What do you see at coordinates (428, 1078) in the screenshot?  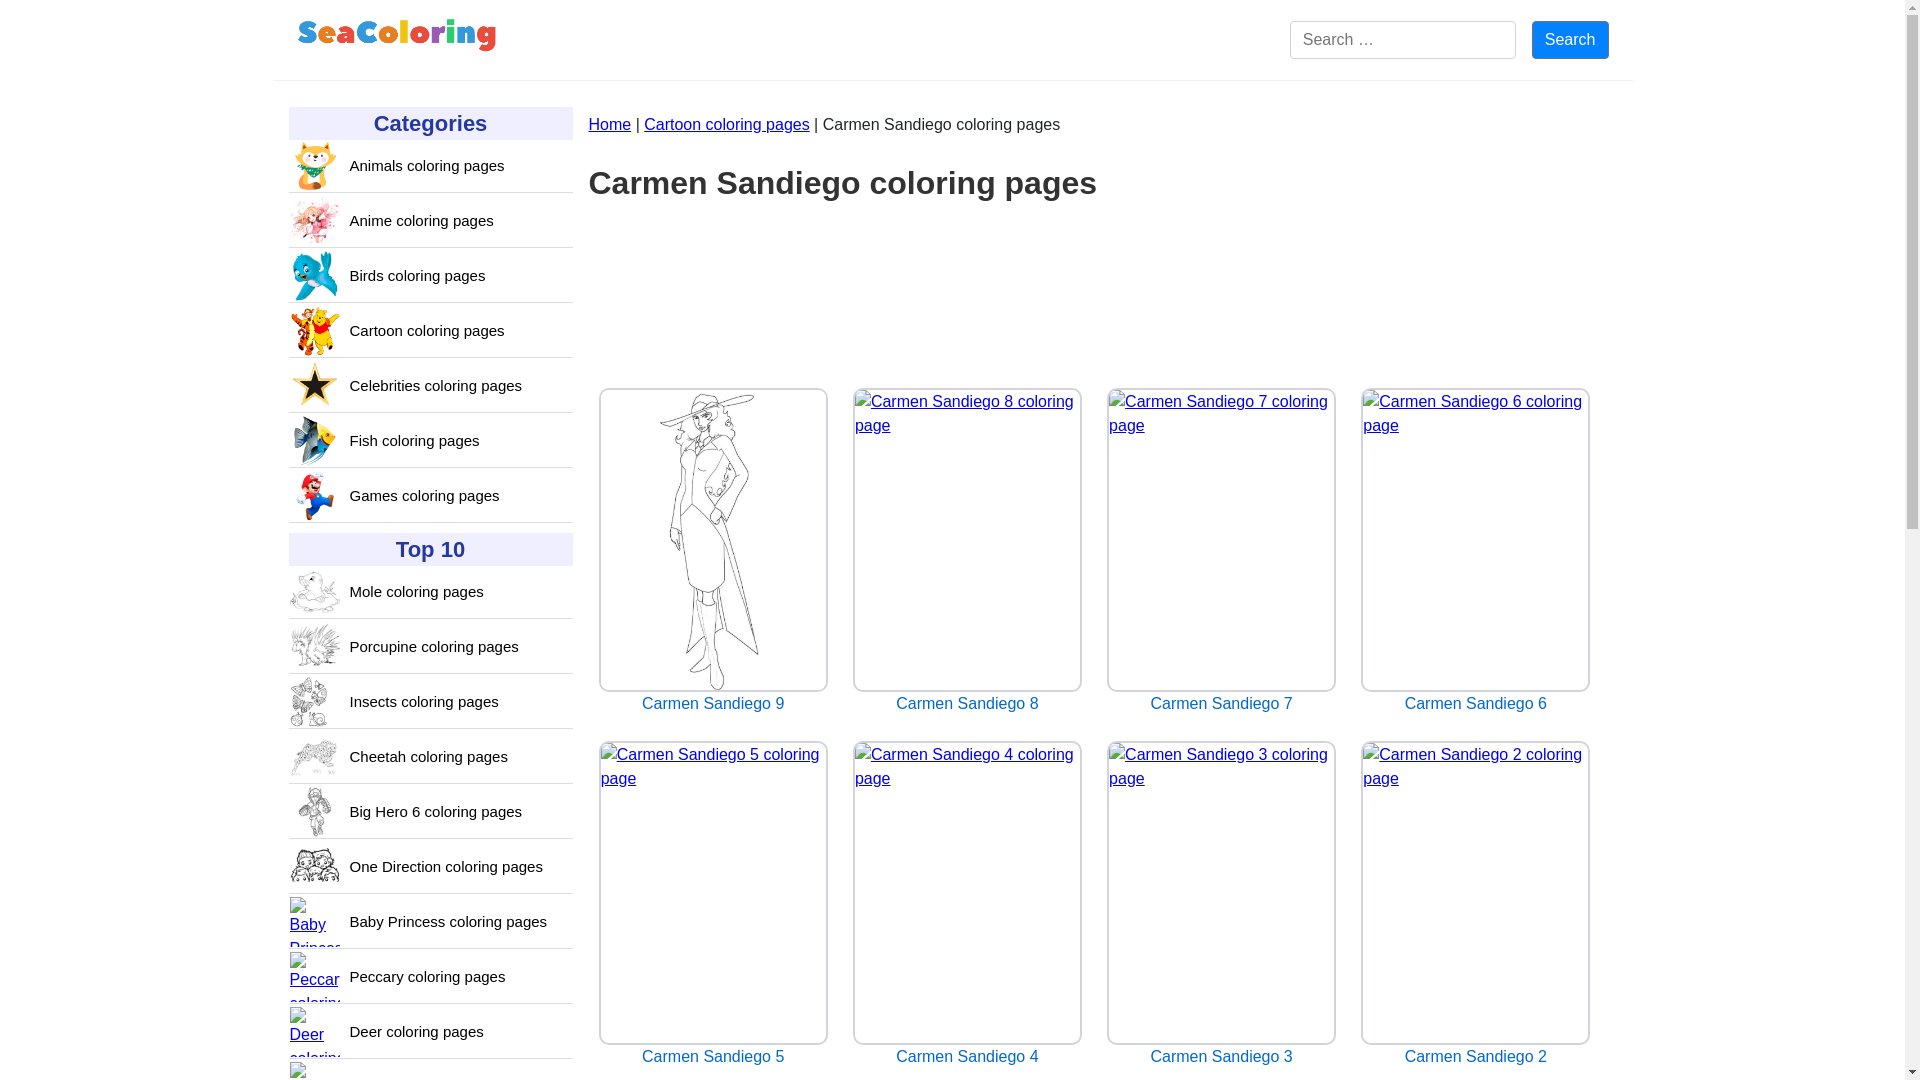 I see `Digimon coloring pages` at bounding box center [428, 1078].